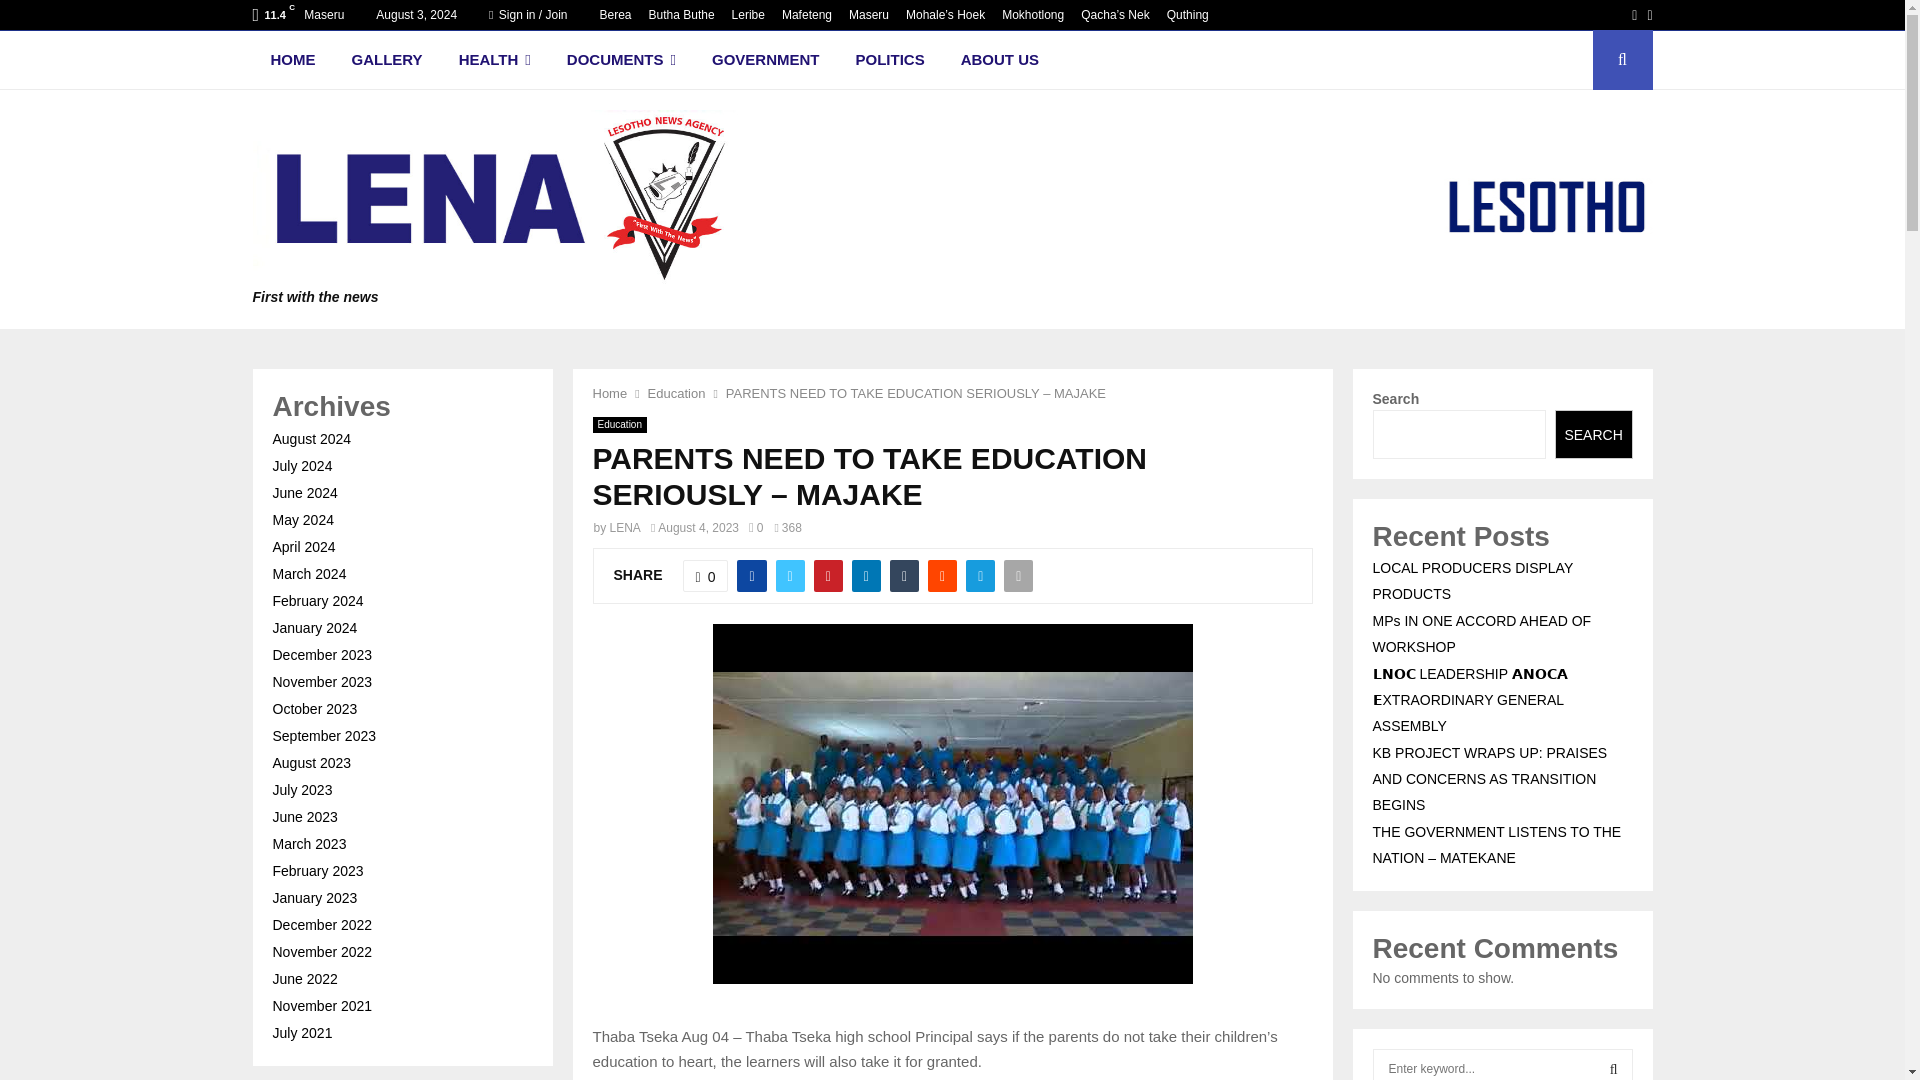  What do you see at coordinates (615, 15) in the screenshot?
I see `Berea` at bounding box center [615, 15].